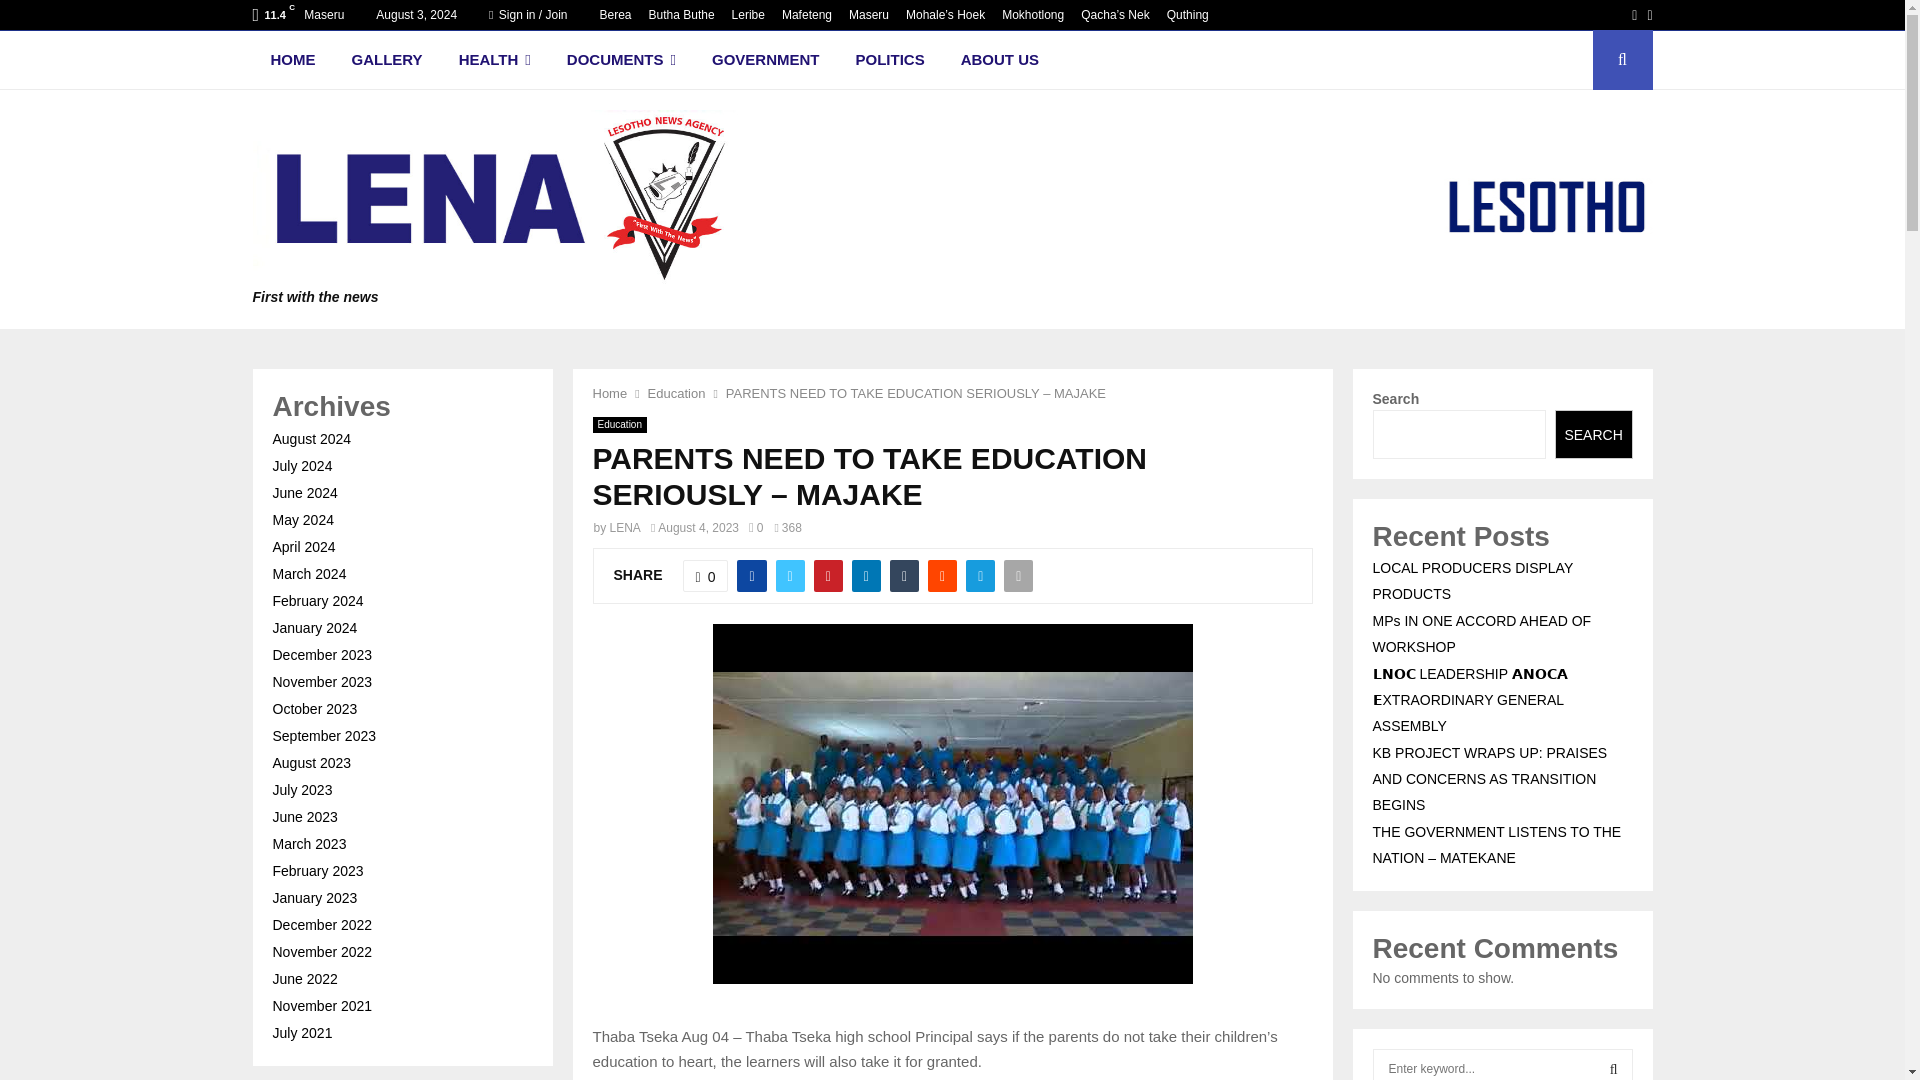  What do you see at coordinates (615, 15) in the screenshot?
I see `Berea` at bounding box center [615, 15].